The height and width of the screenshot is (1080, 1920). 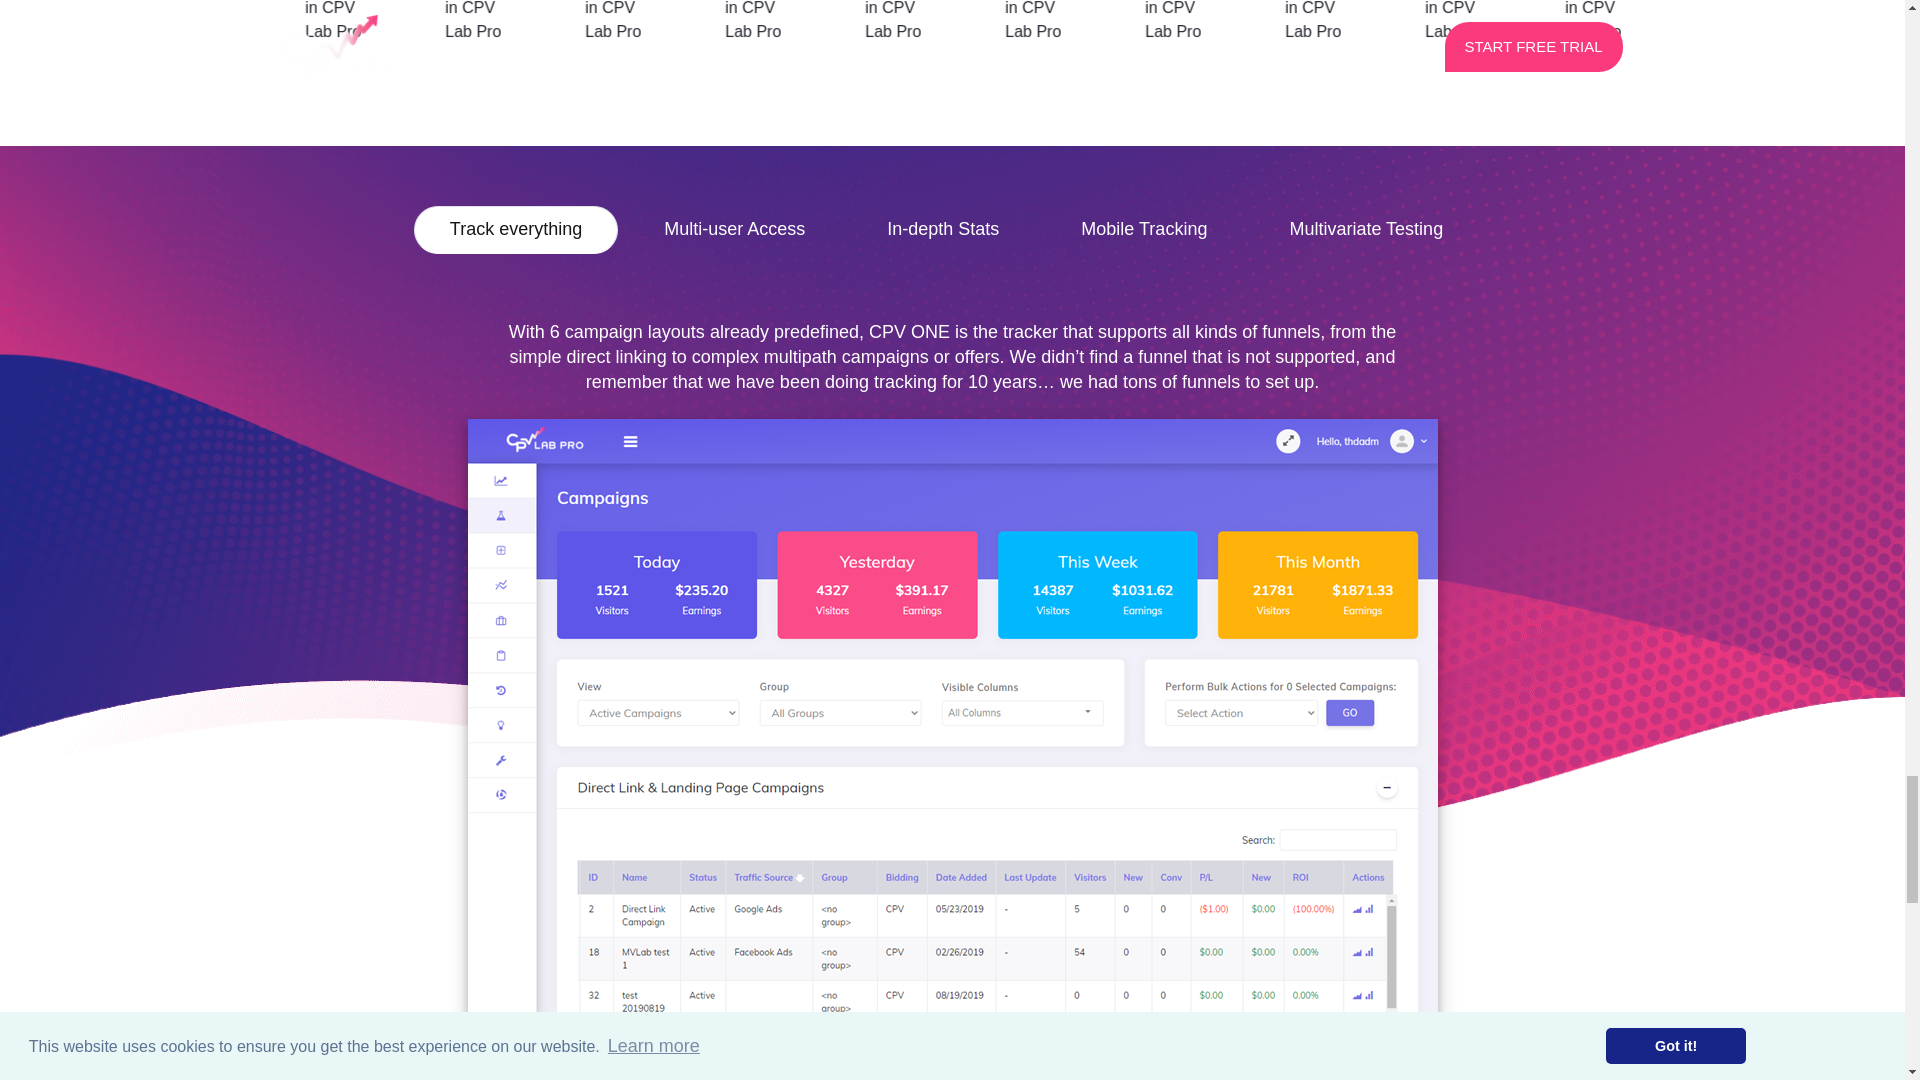 What do you see at coordinates (734, 229) in the screenshot?
I see `Multi-user Access` at bounding box center [734, 229].